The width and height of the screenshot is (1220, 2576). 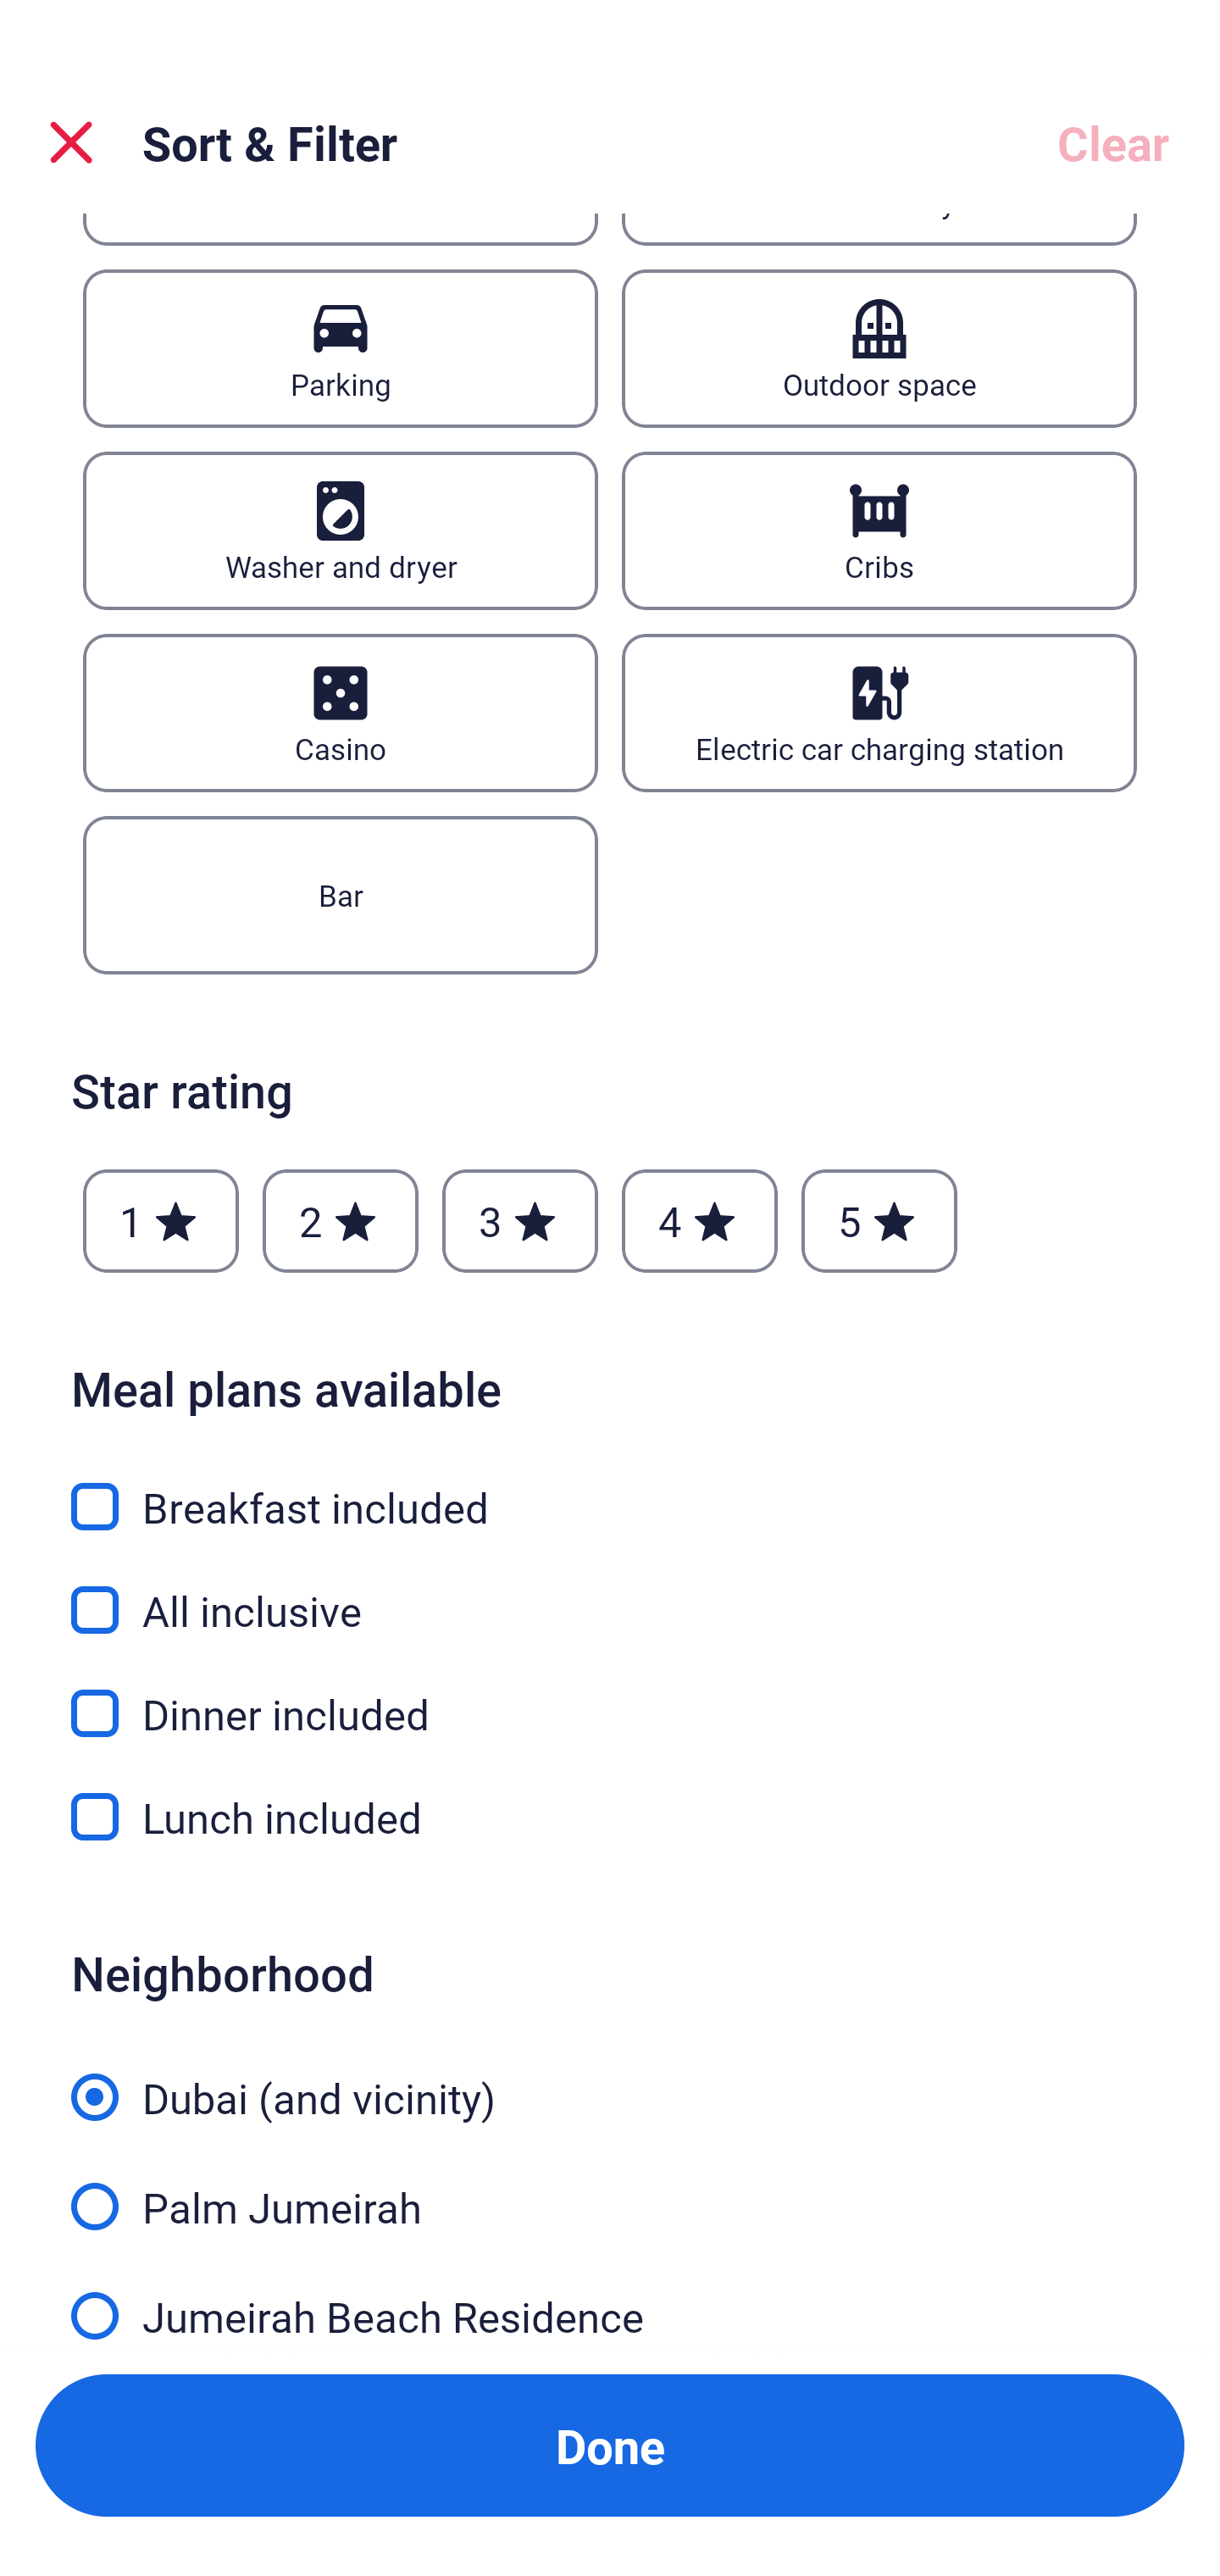 I want to click on Palm Jumeirah, so click(x=610, y=2188).